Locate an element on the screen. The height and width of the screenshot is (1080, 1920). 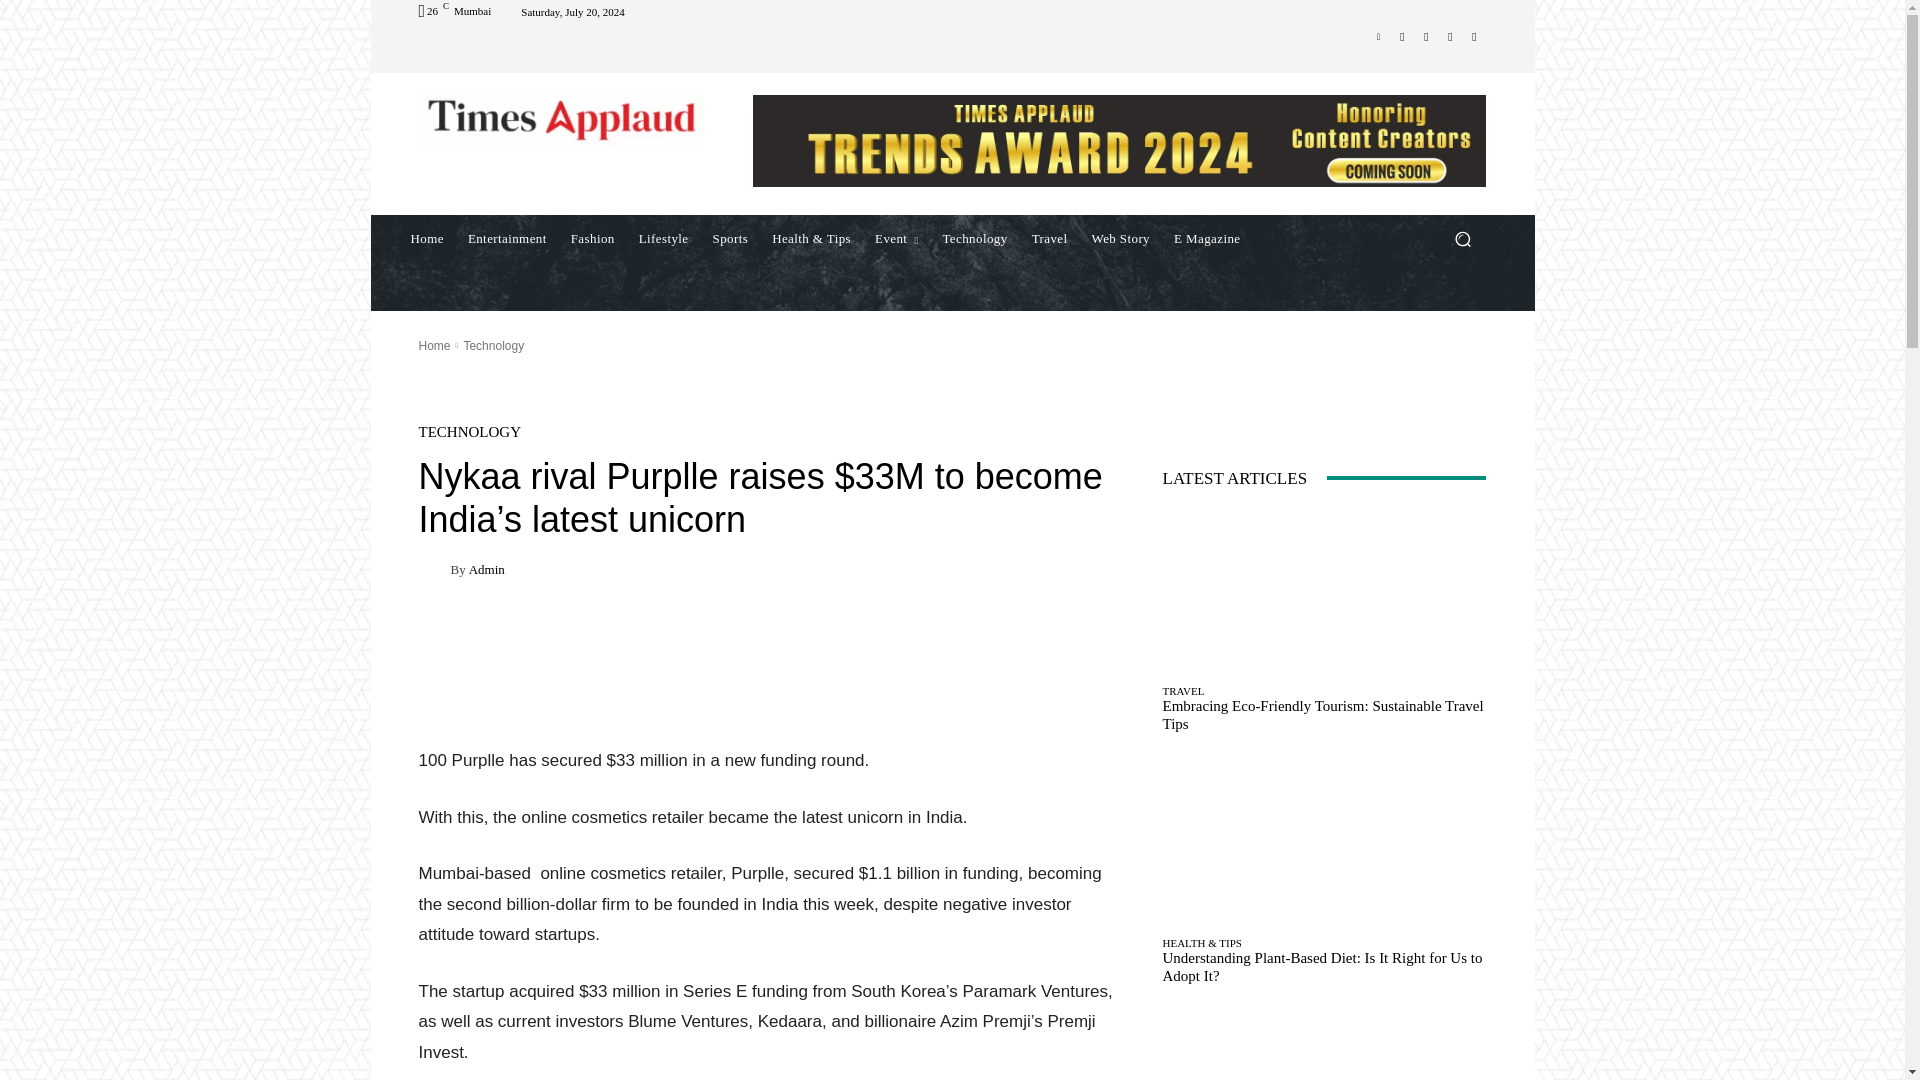
Lifestyle is located at coordinates (664, 238).